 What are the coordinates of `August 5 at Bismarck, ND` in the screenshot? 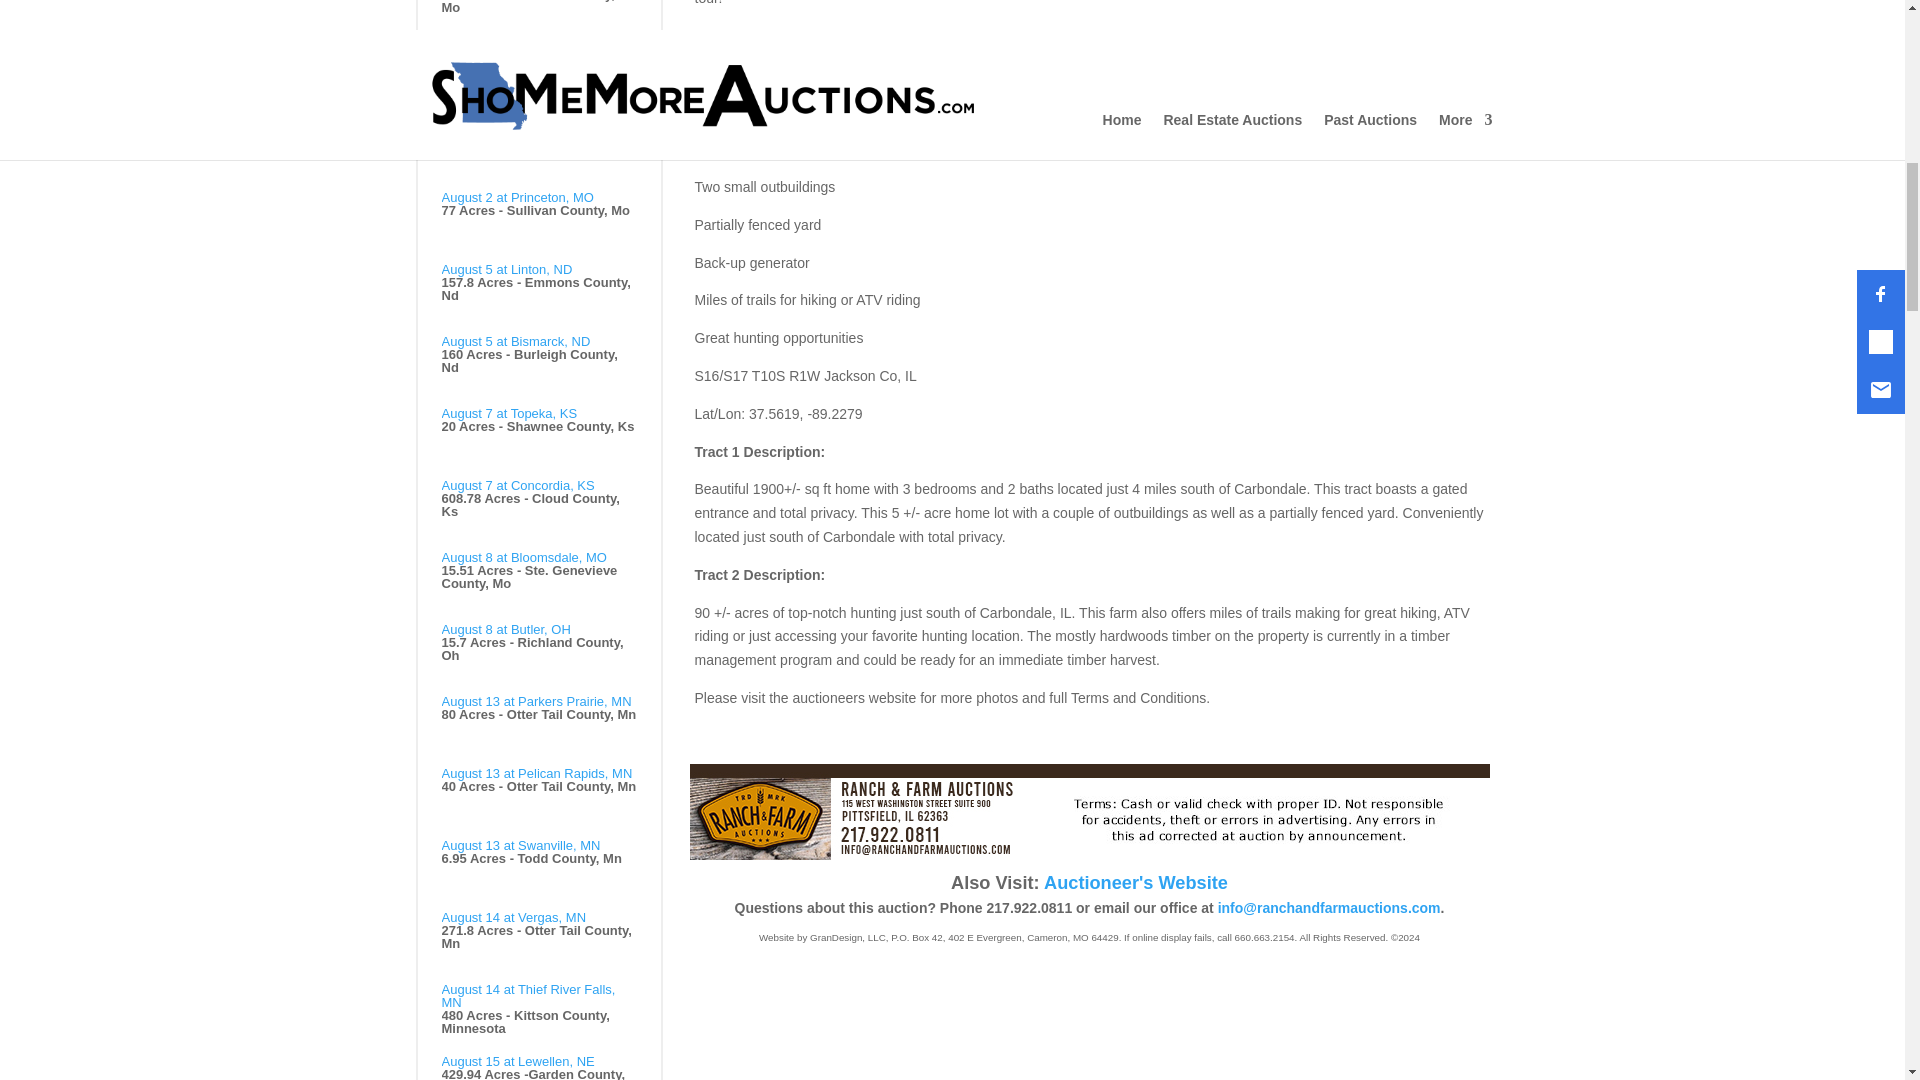 It's located at (516, 340).